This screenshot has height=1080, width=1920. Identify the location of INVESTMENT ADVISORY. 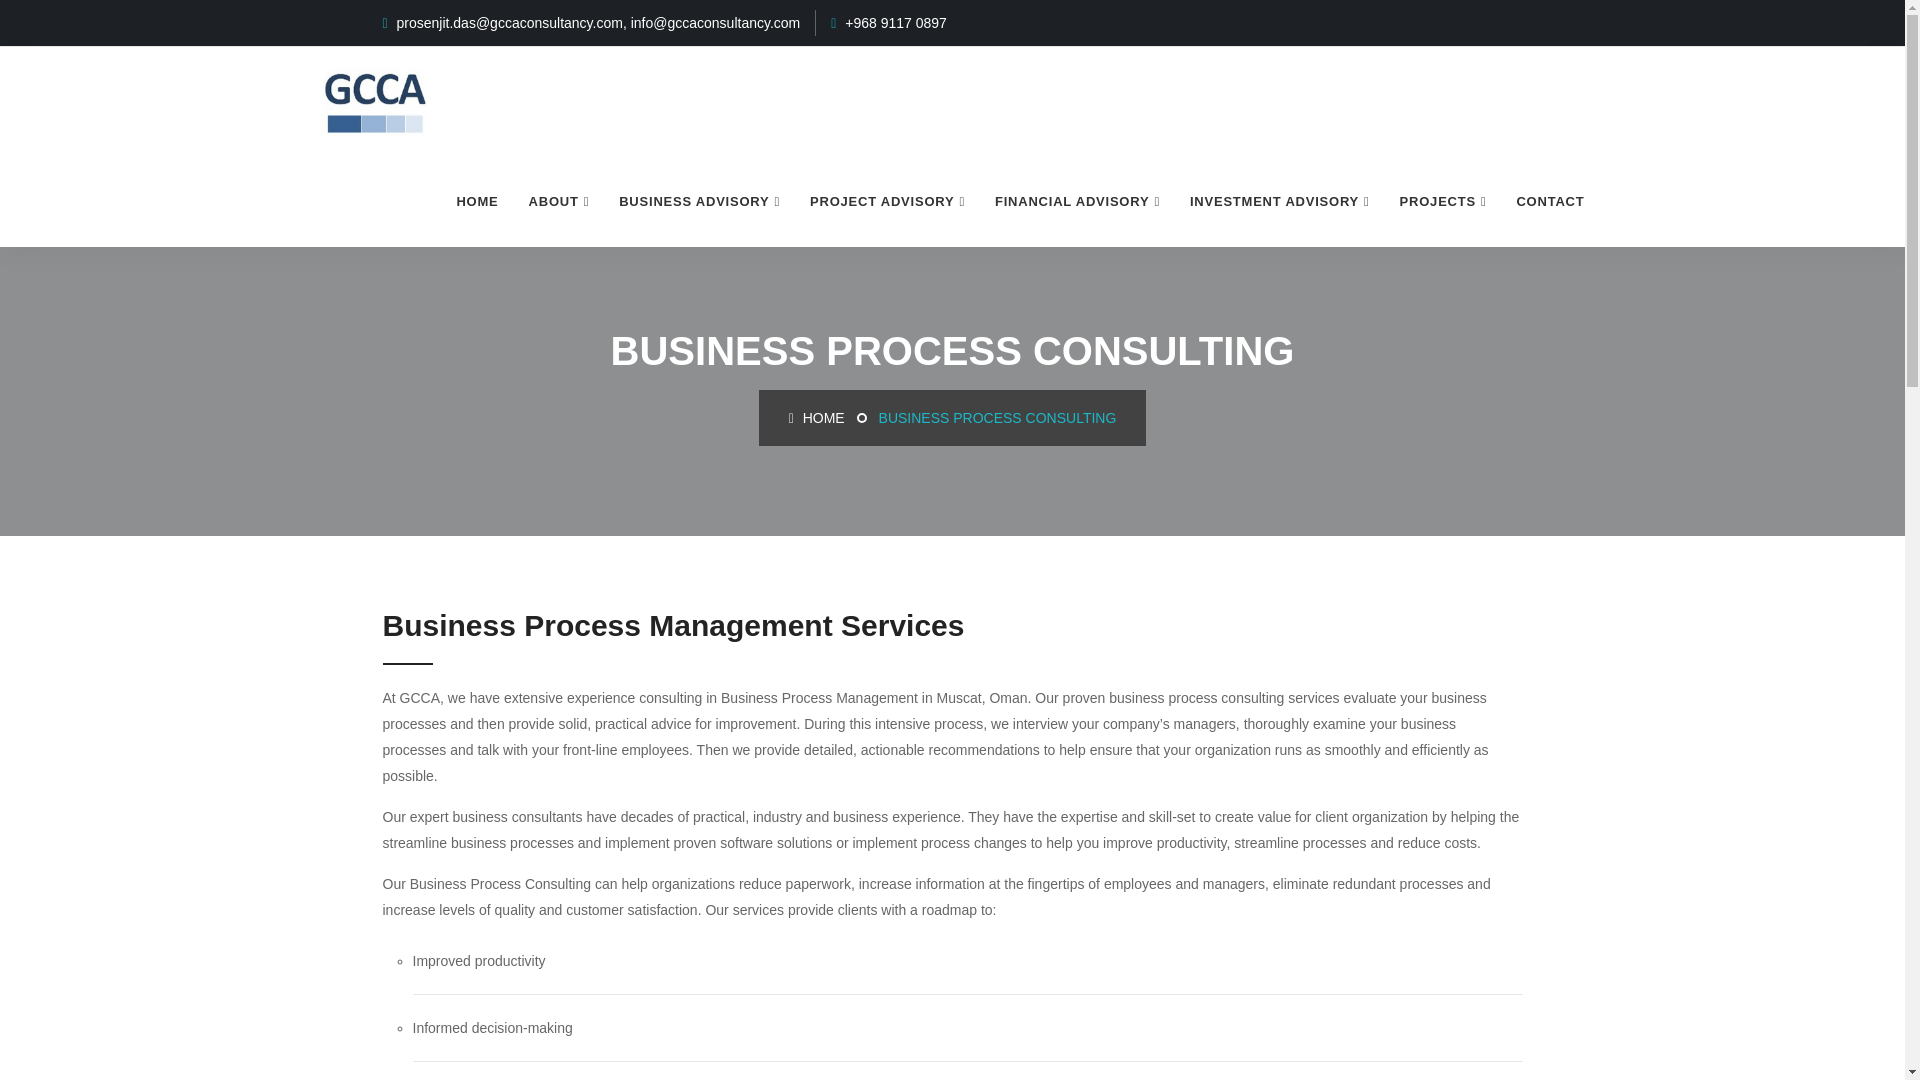
(1280, 202).